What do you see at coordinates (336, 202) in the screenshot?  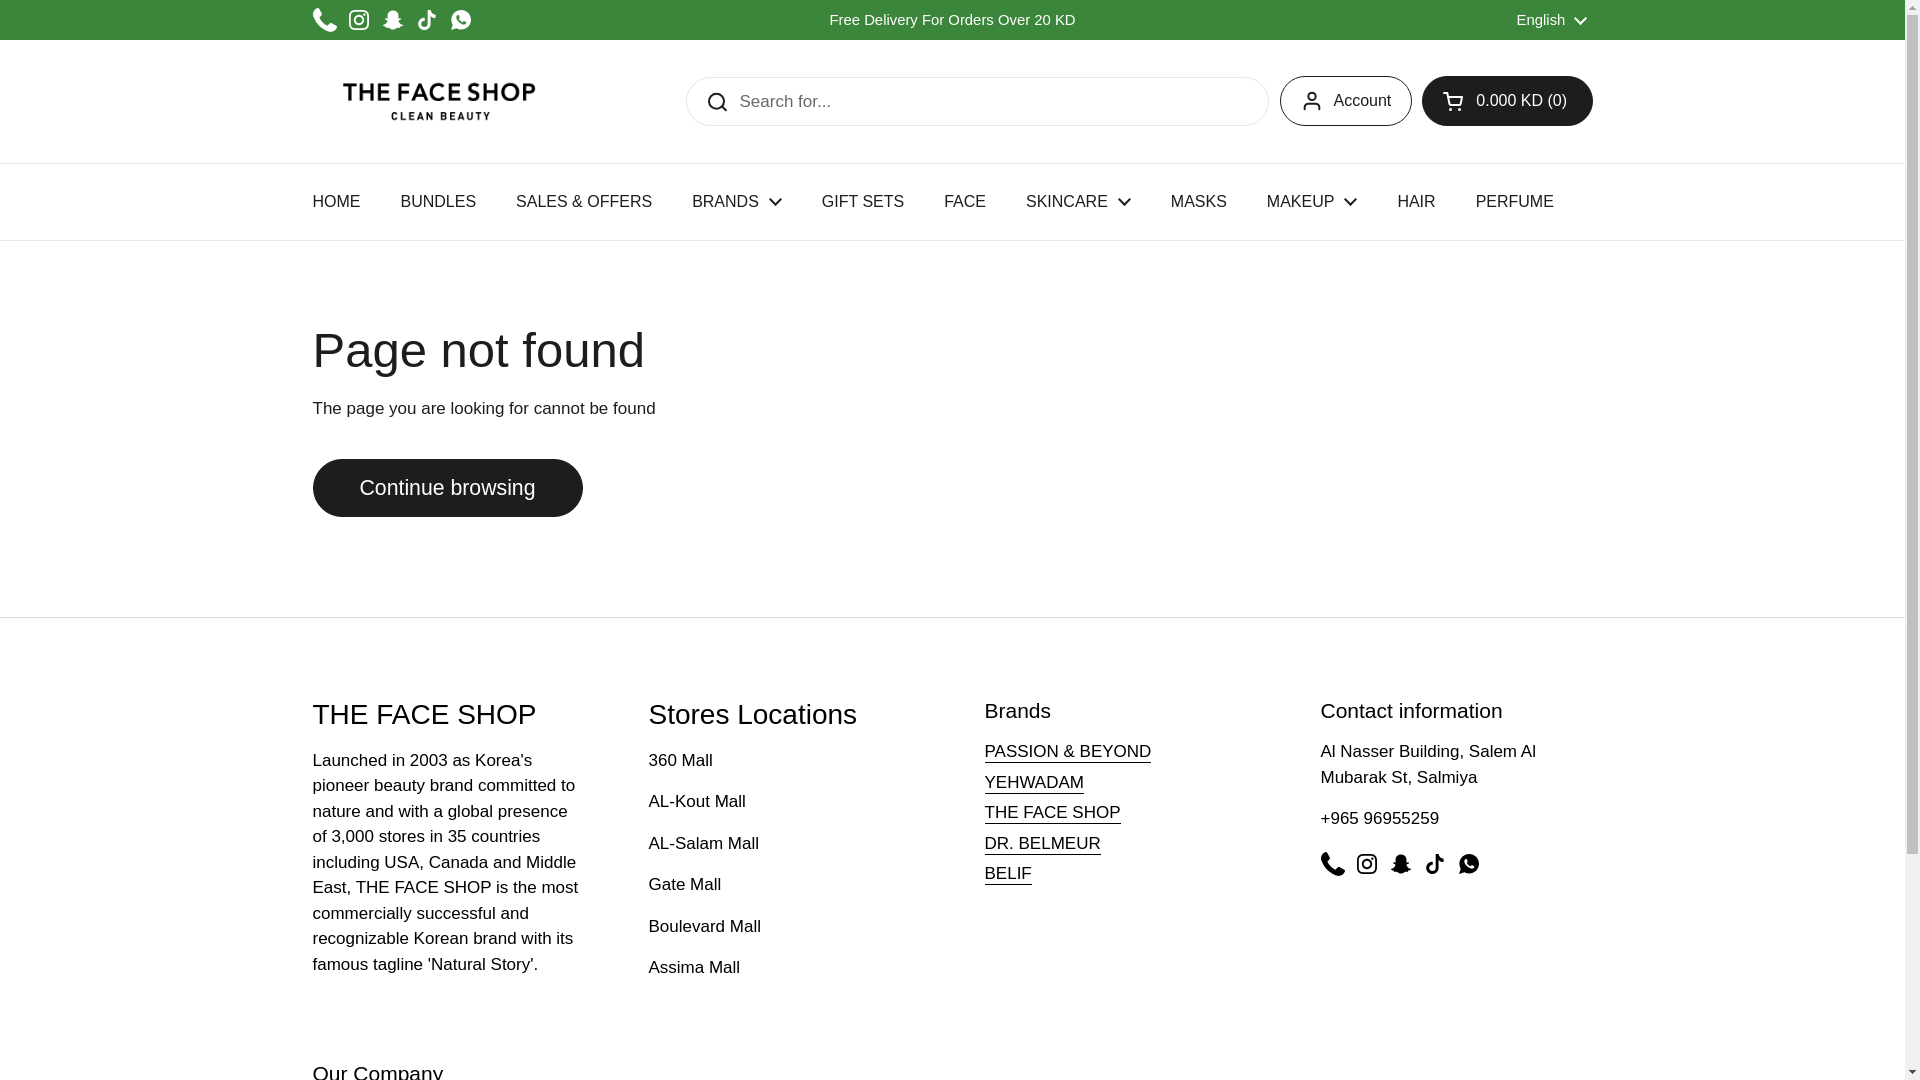 I see `HOME` at bounding box center [336, 202].